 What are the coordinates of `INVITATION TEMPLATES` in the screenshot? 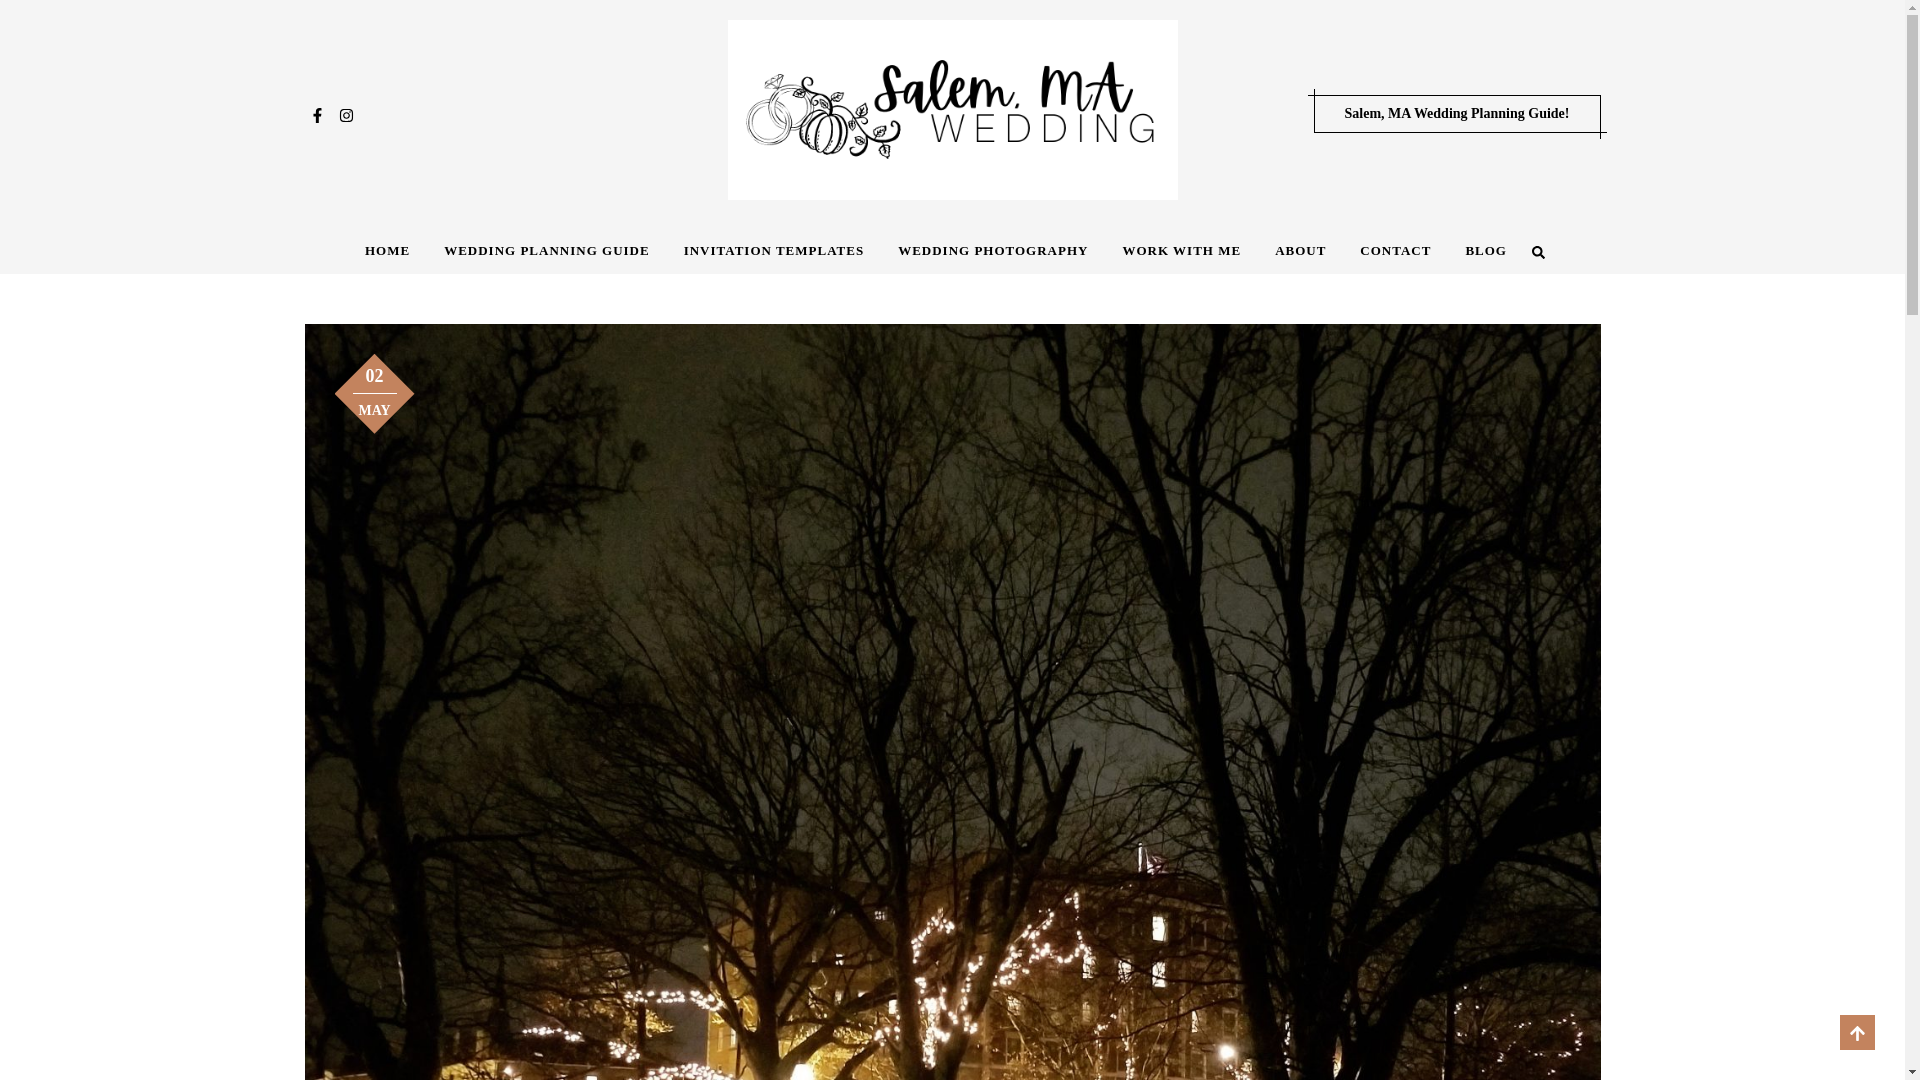 It's located at (774, 274).